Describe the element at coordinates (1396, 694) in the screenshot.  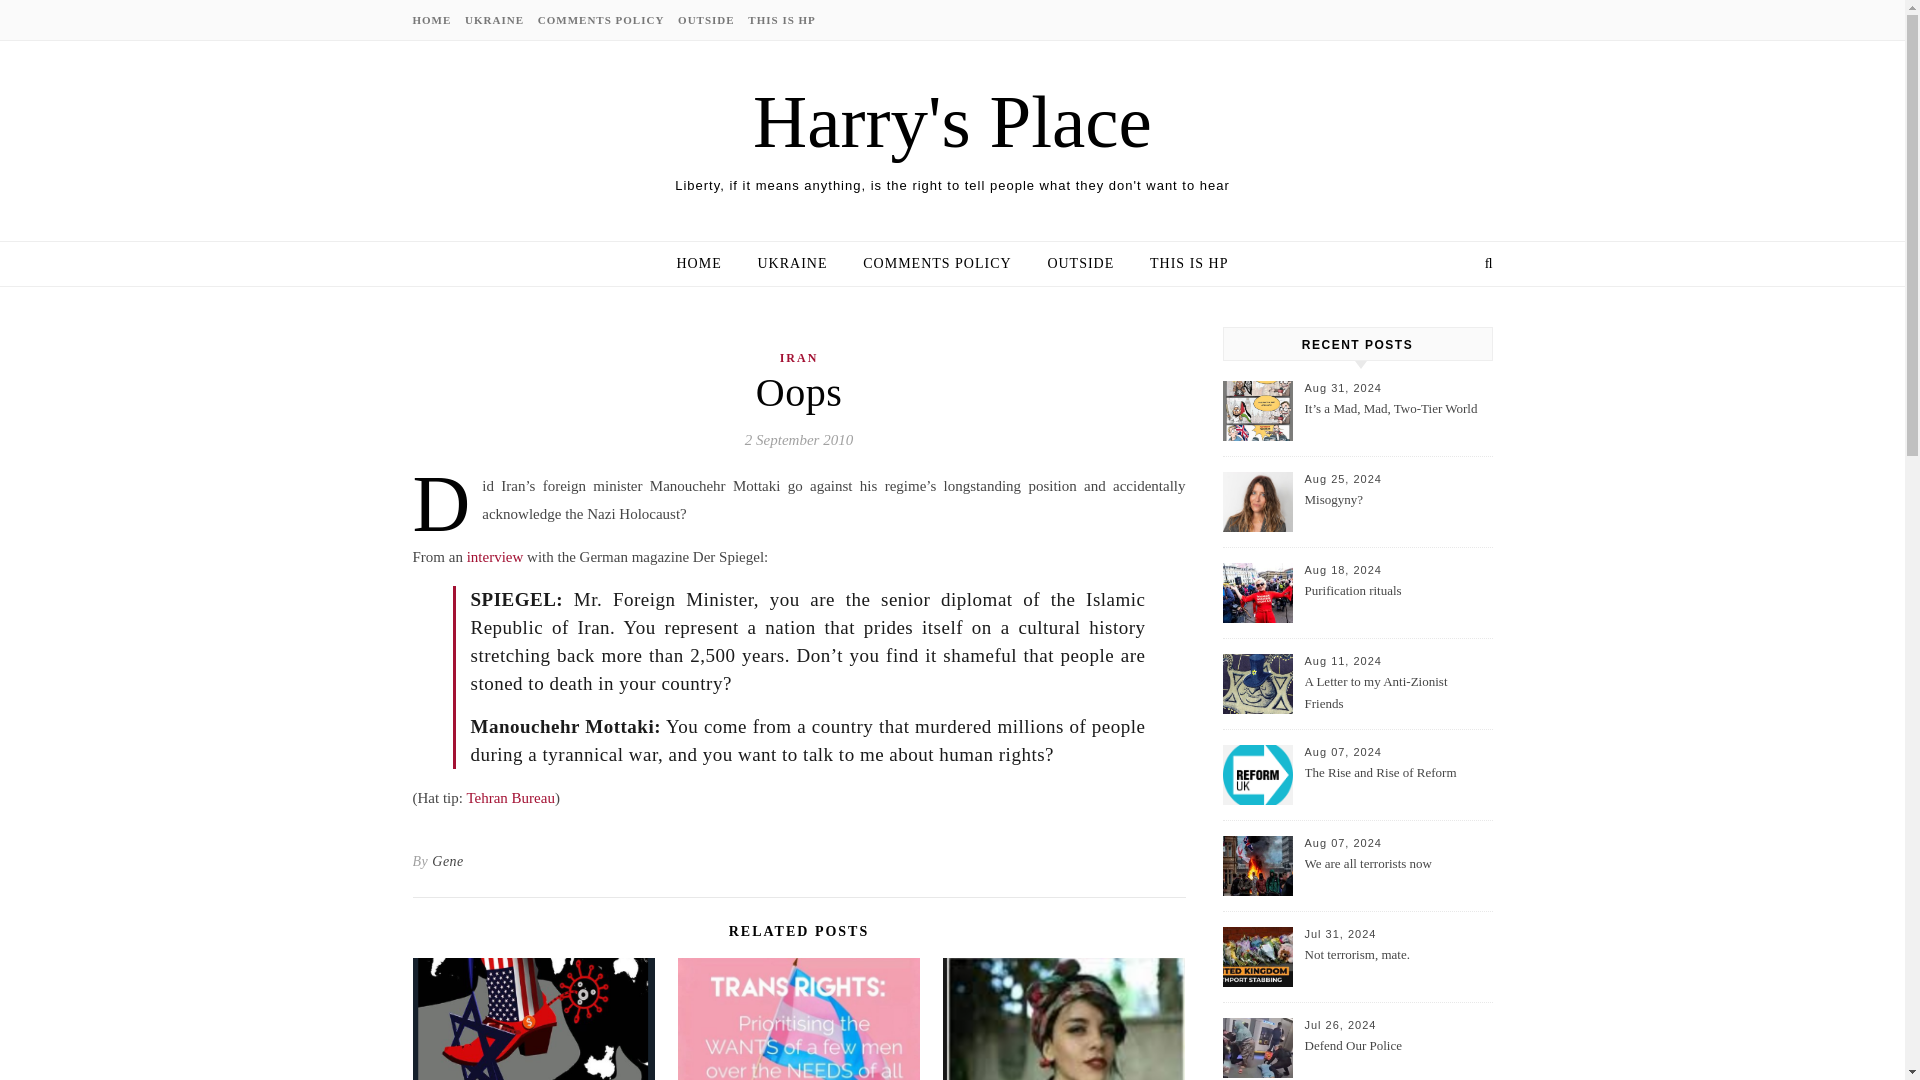
I see `A Letter to my Anti-Zionist Friends` at that location.